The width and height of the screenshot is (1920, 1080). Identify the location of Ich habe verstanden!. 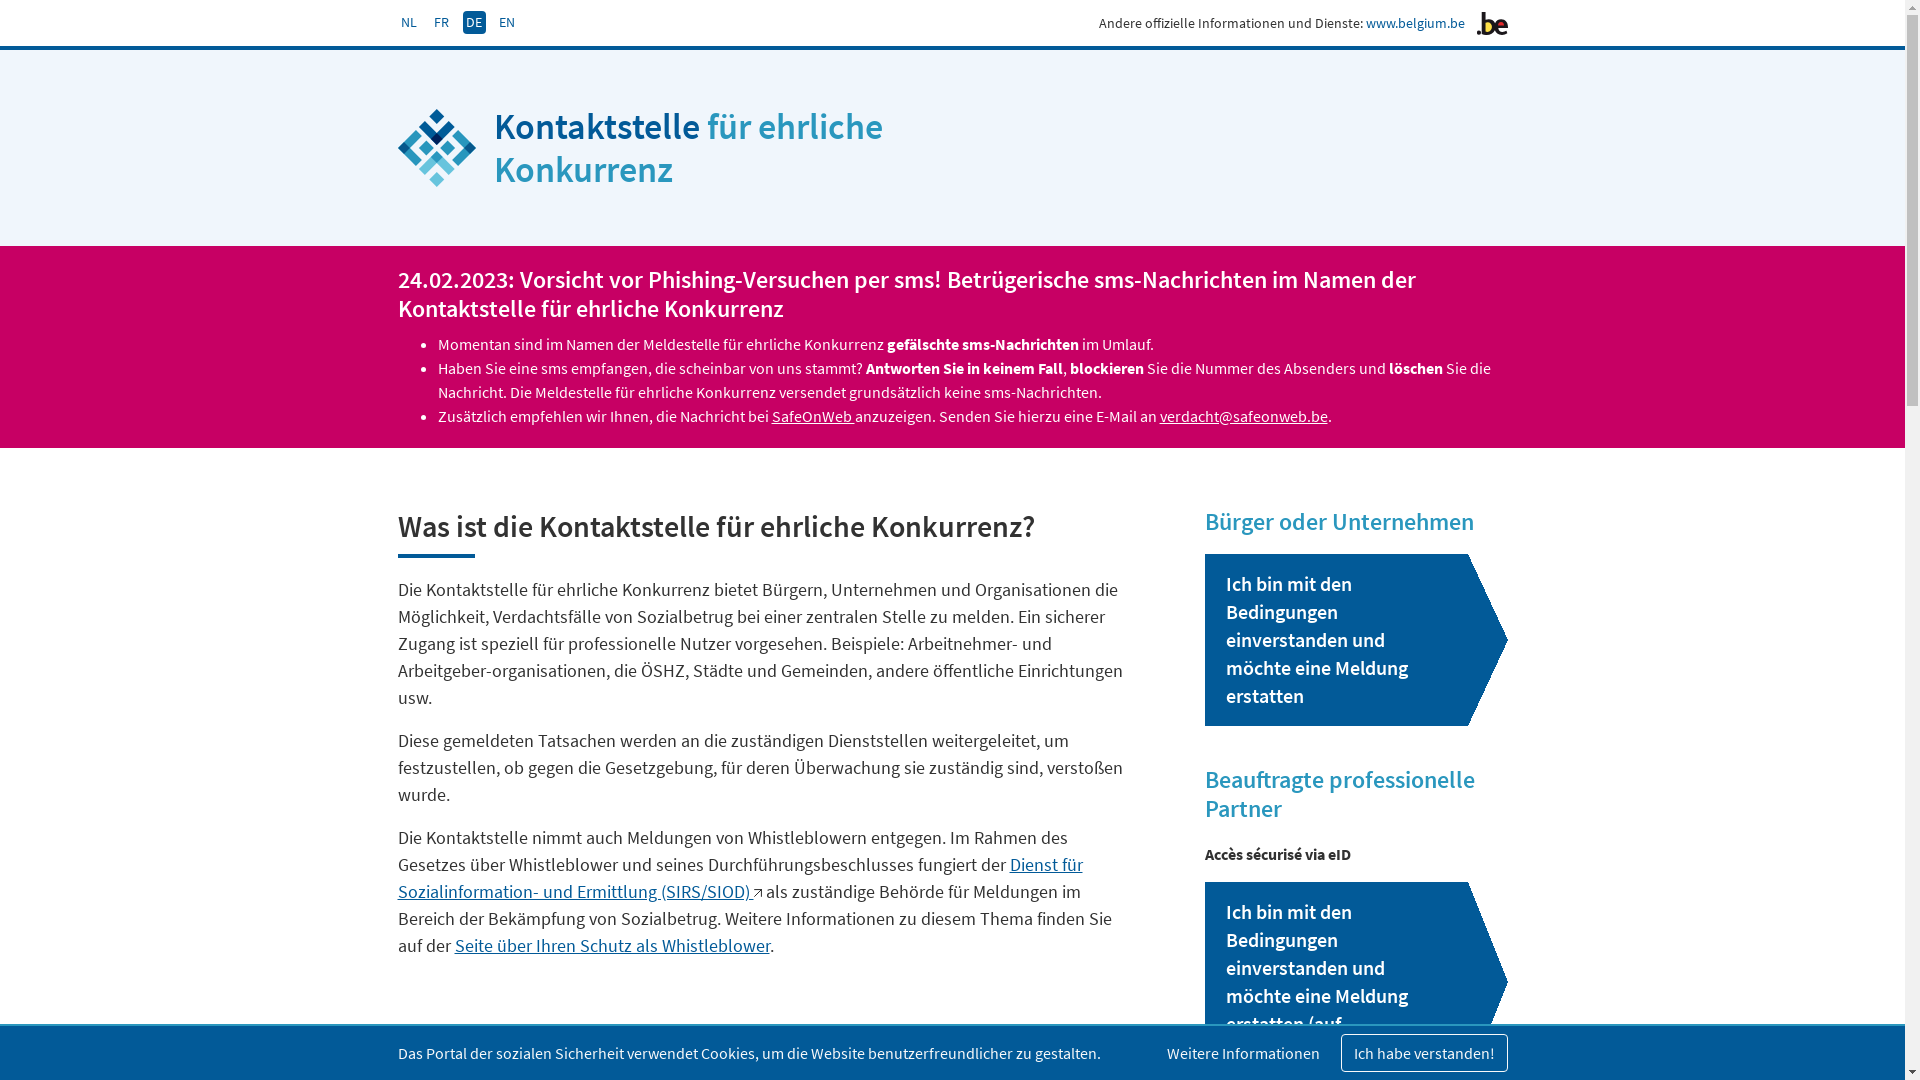
(1424, 1053).